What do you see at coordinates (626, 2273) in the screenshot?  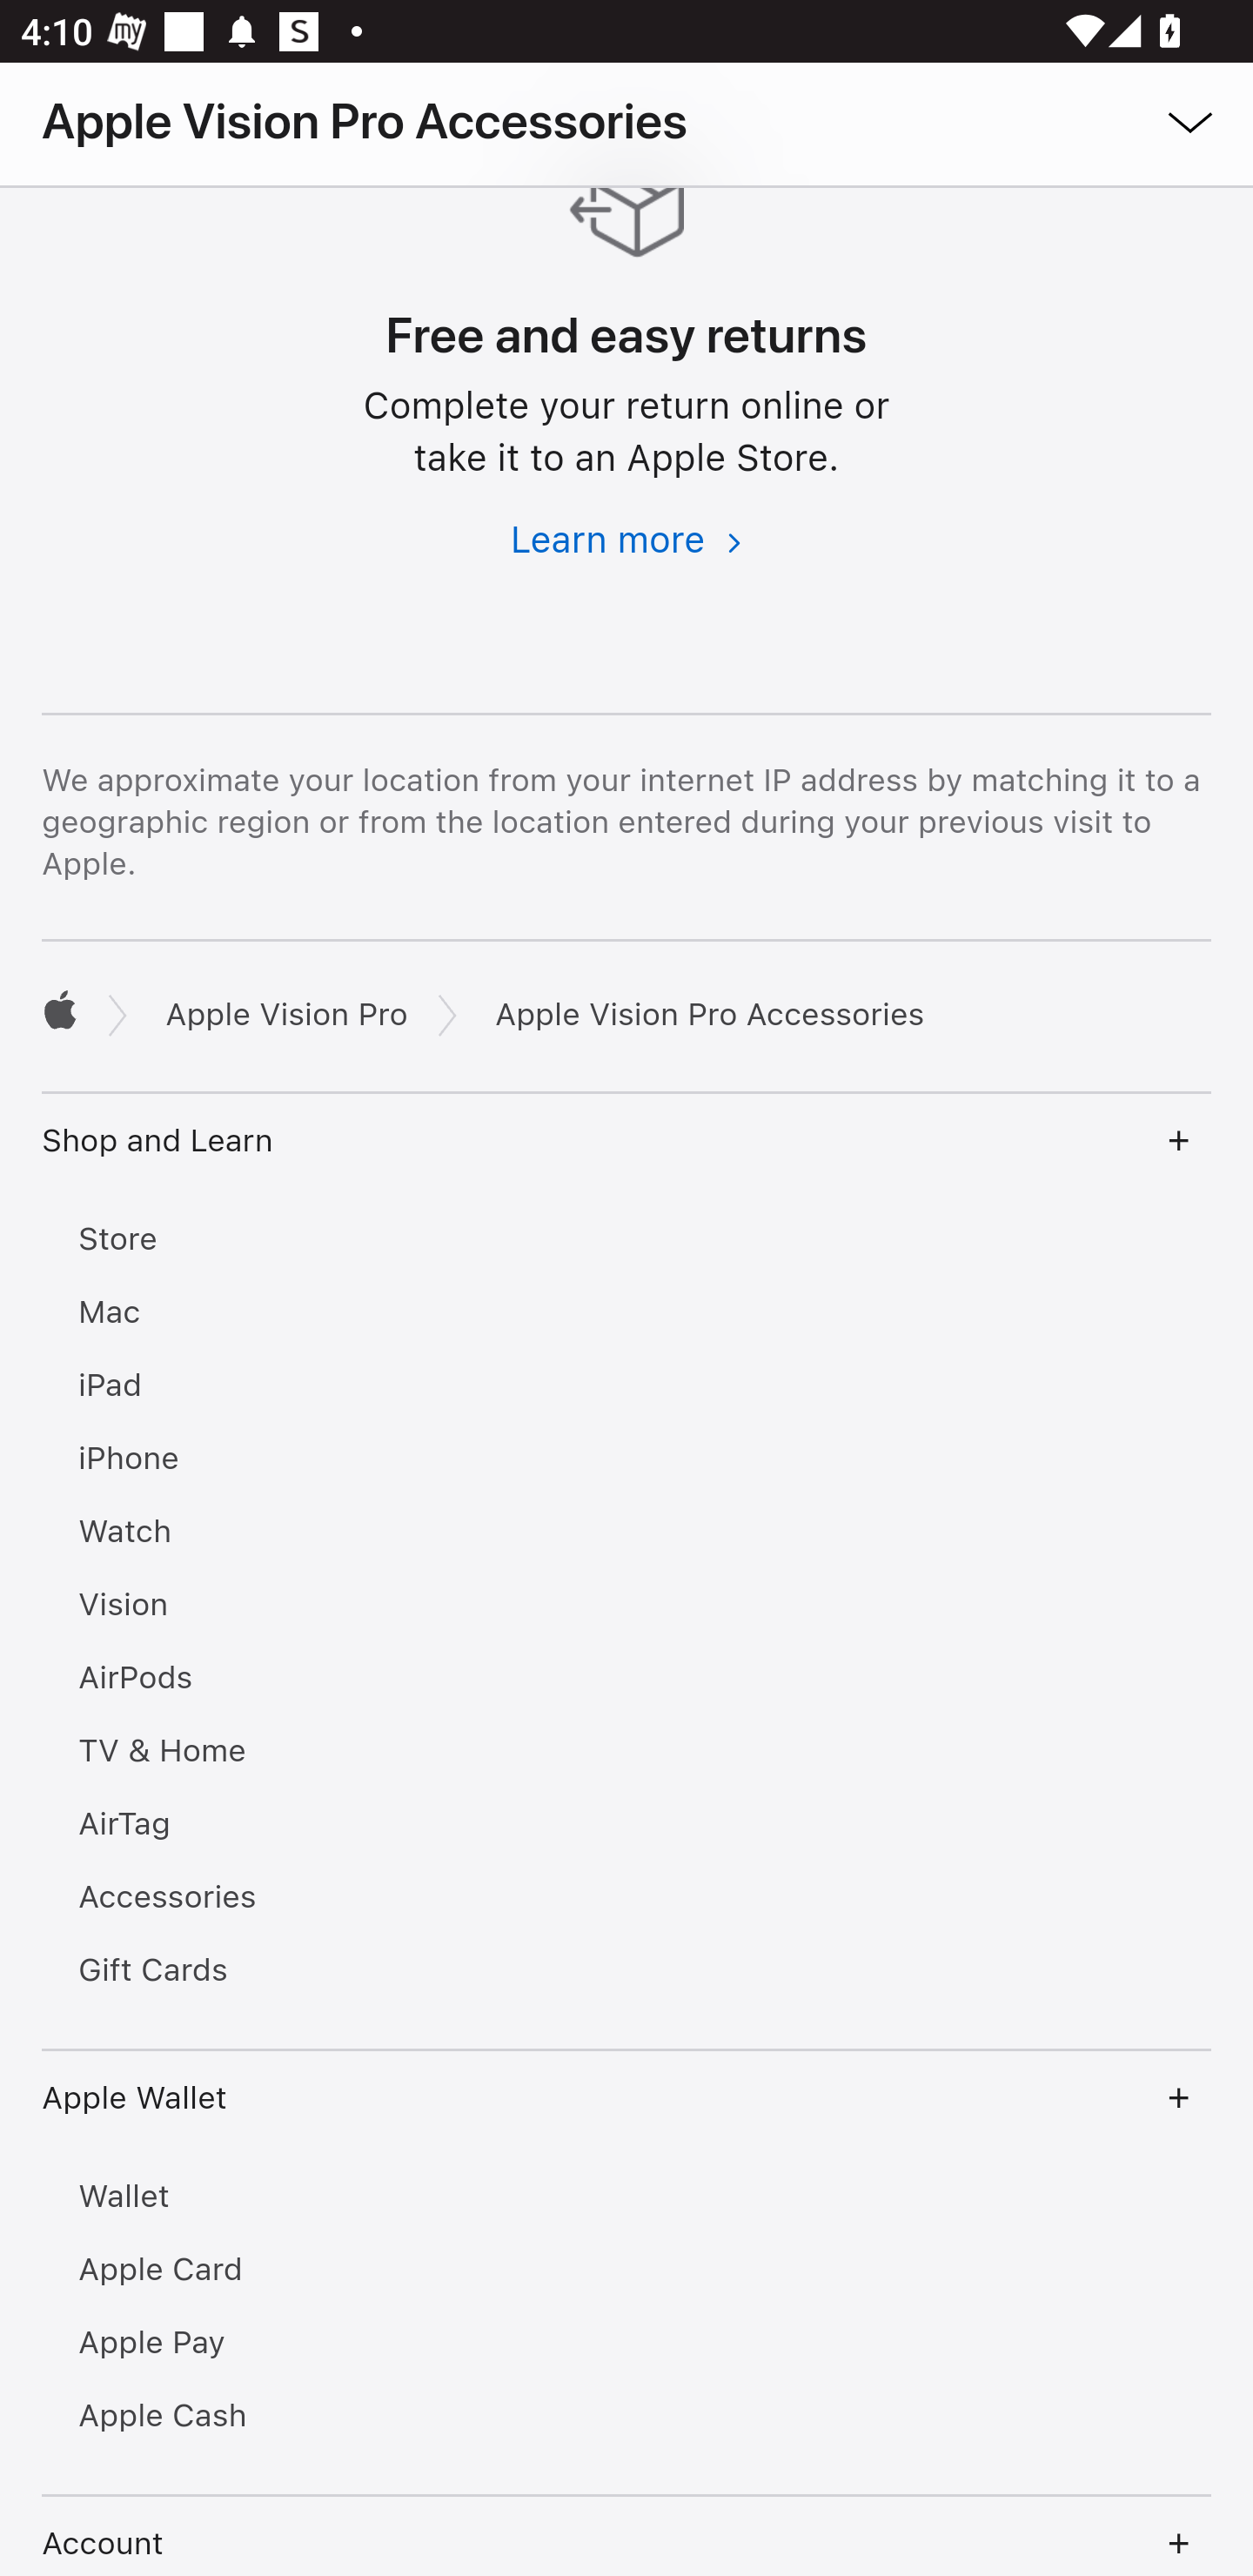 I see `Apple Card` at bounding box center [626, 2273].